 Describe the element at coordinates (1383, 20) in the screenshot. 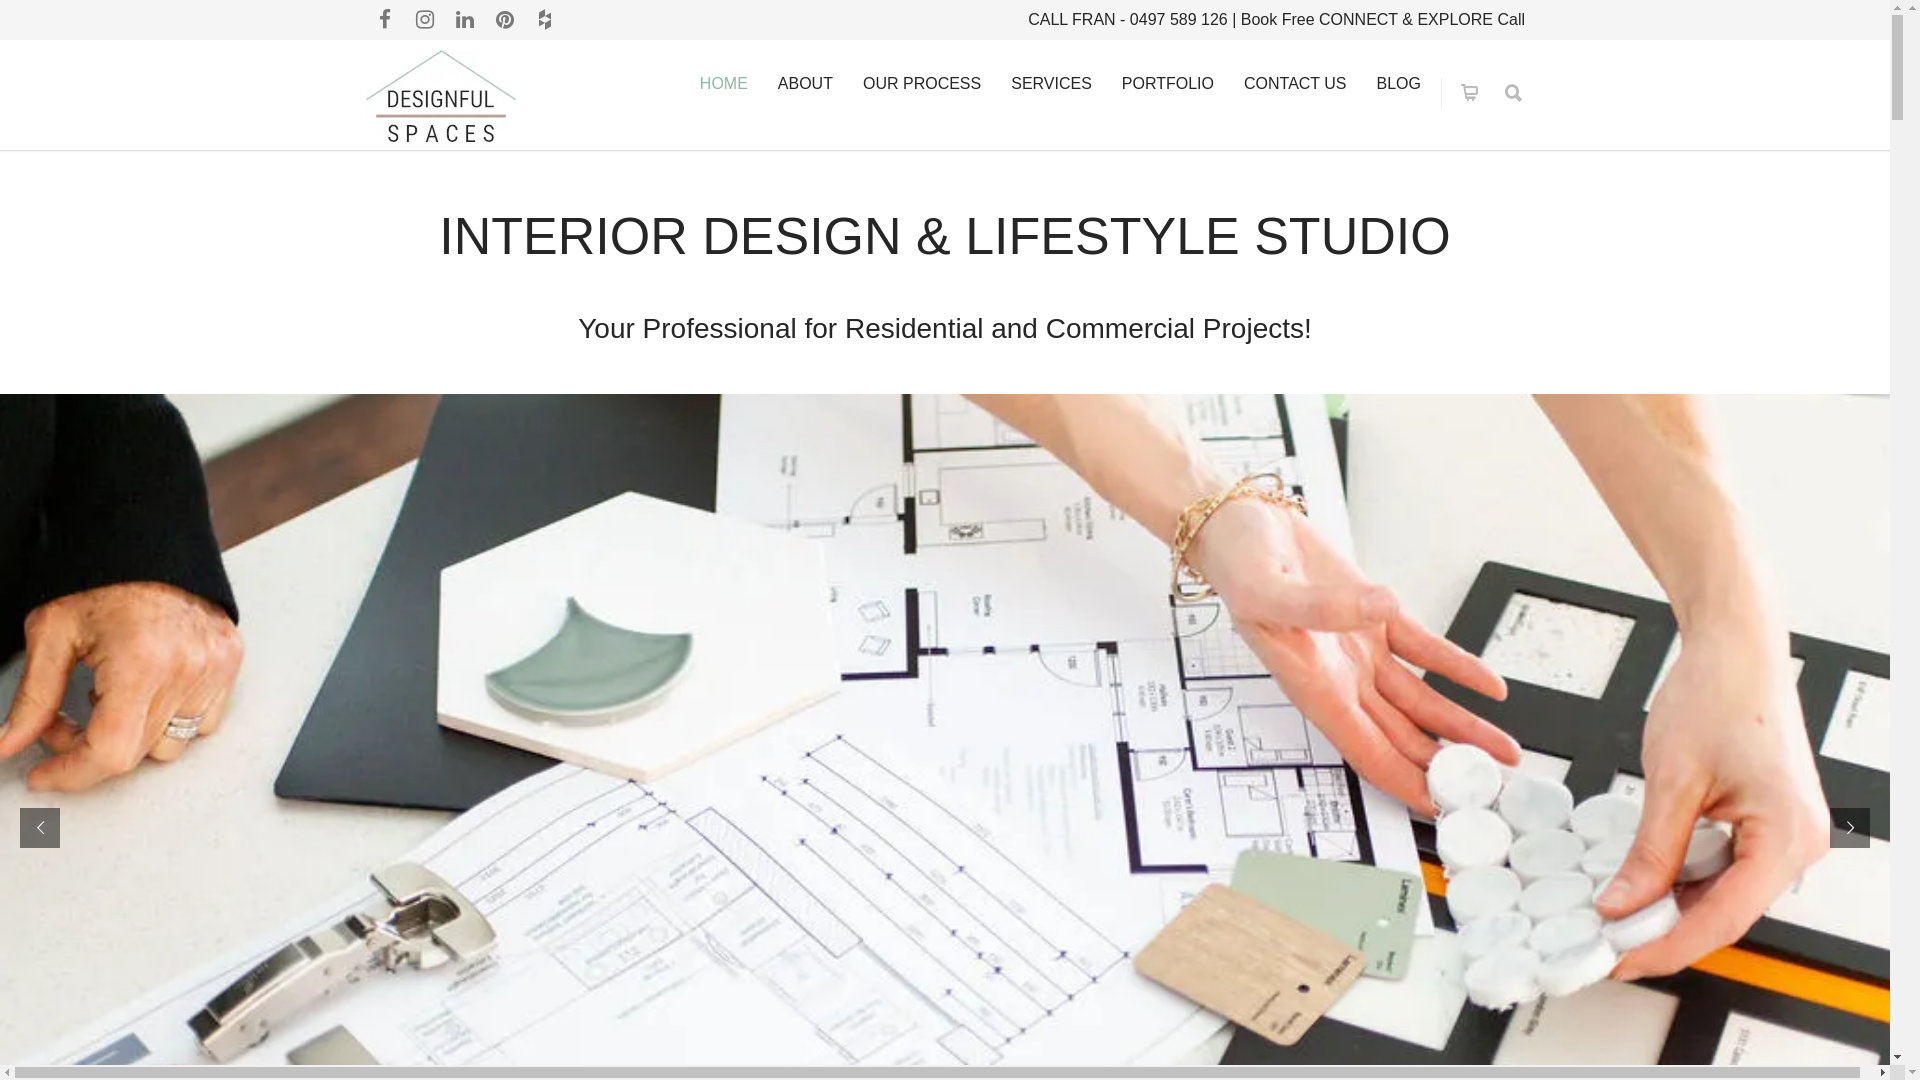

I see `Book Free CONNECT & EXPLORE Call` at that location.